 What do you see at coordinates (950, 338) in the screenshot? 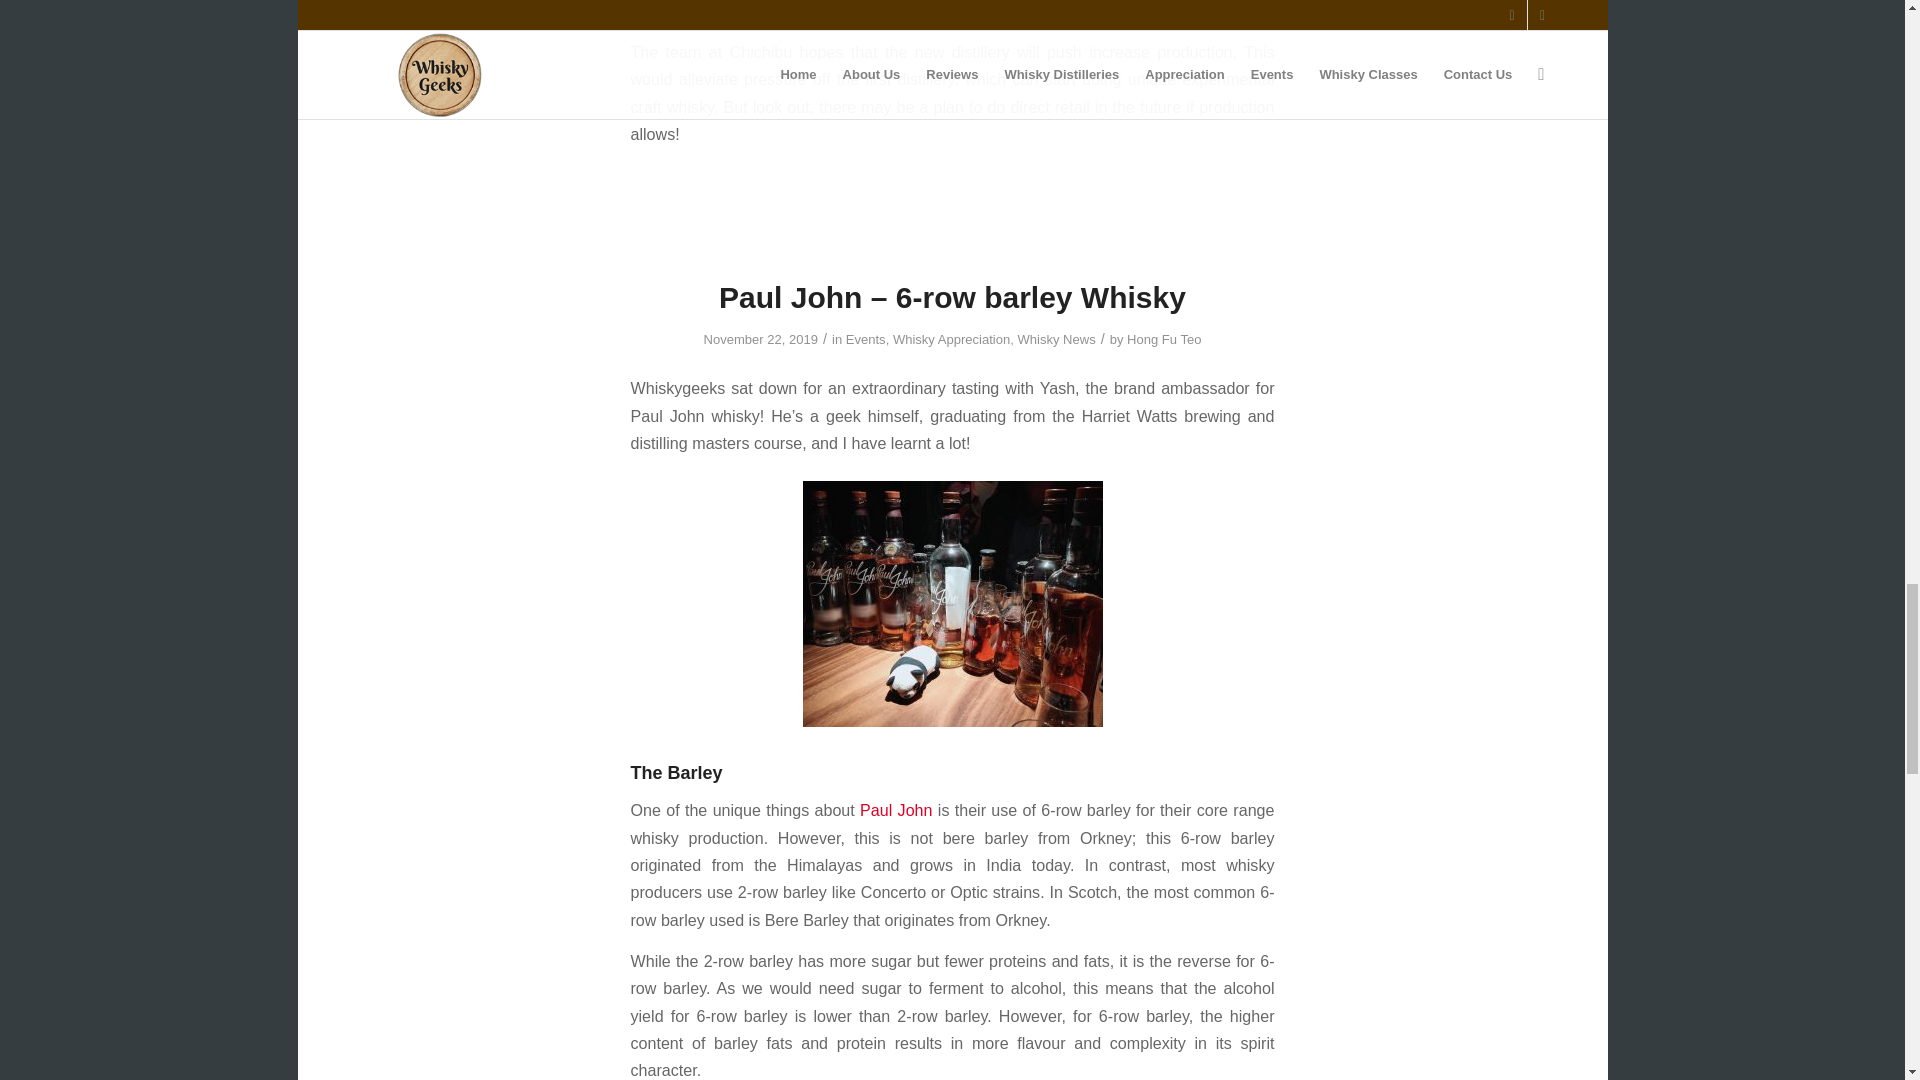
I see `Whisky Appreciation` at bounding box center [950, 338].